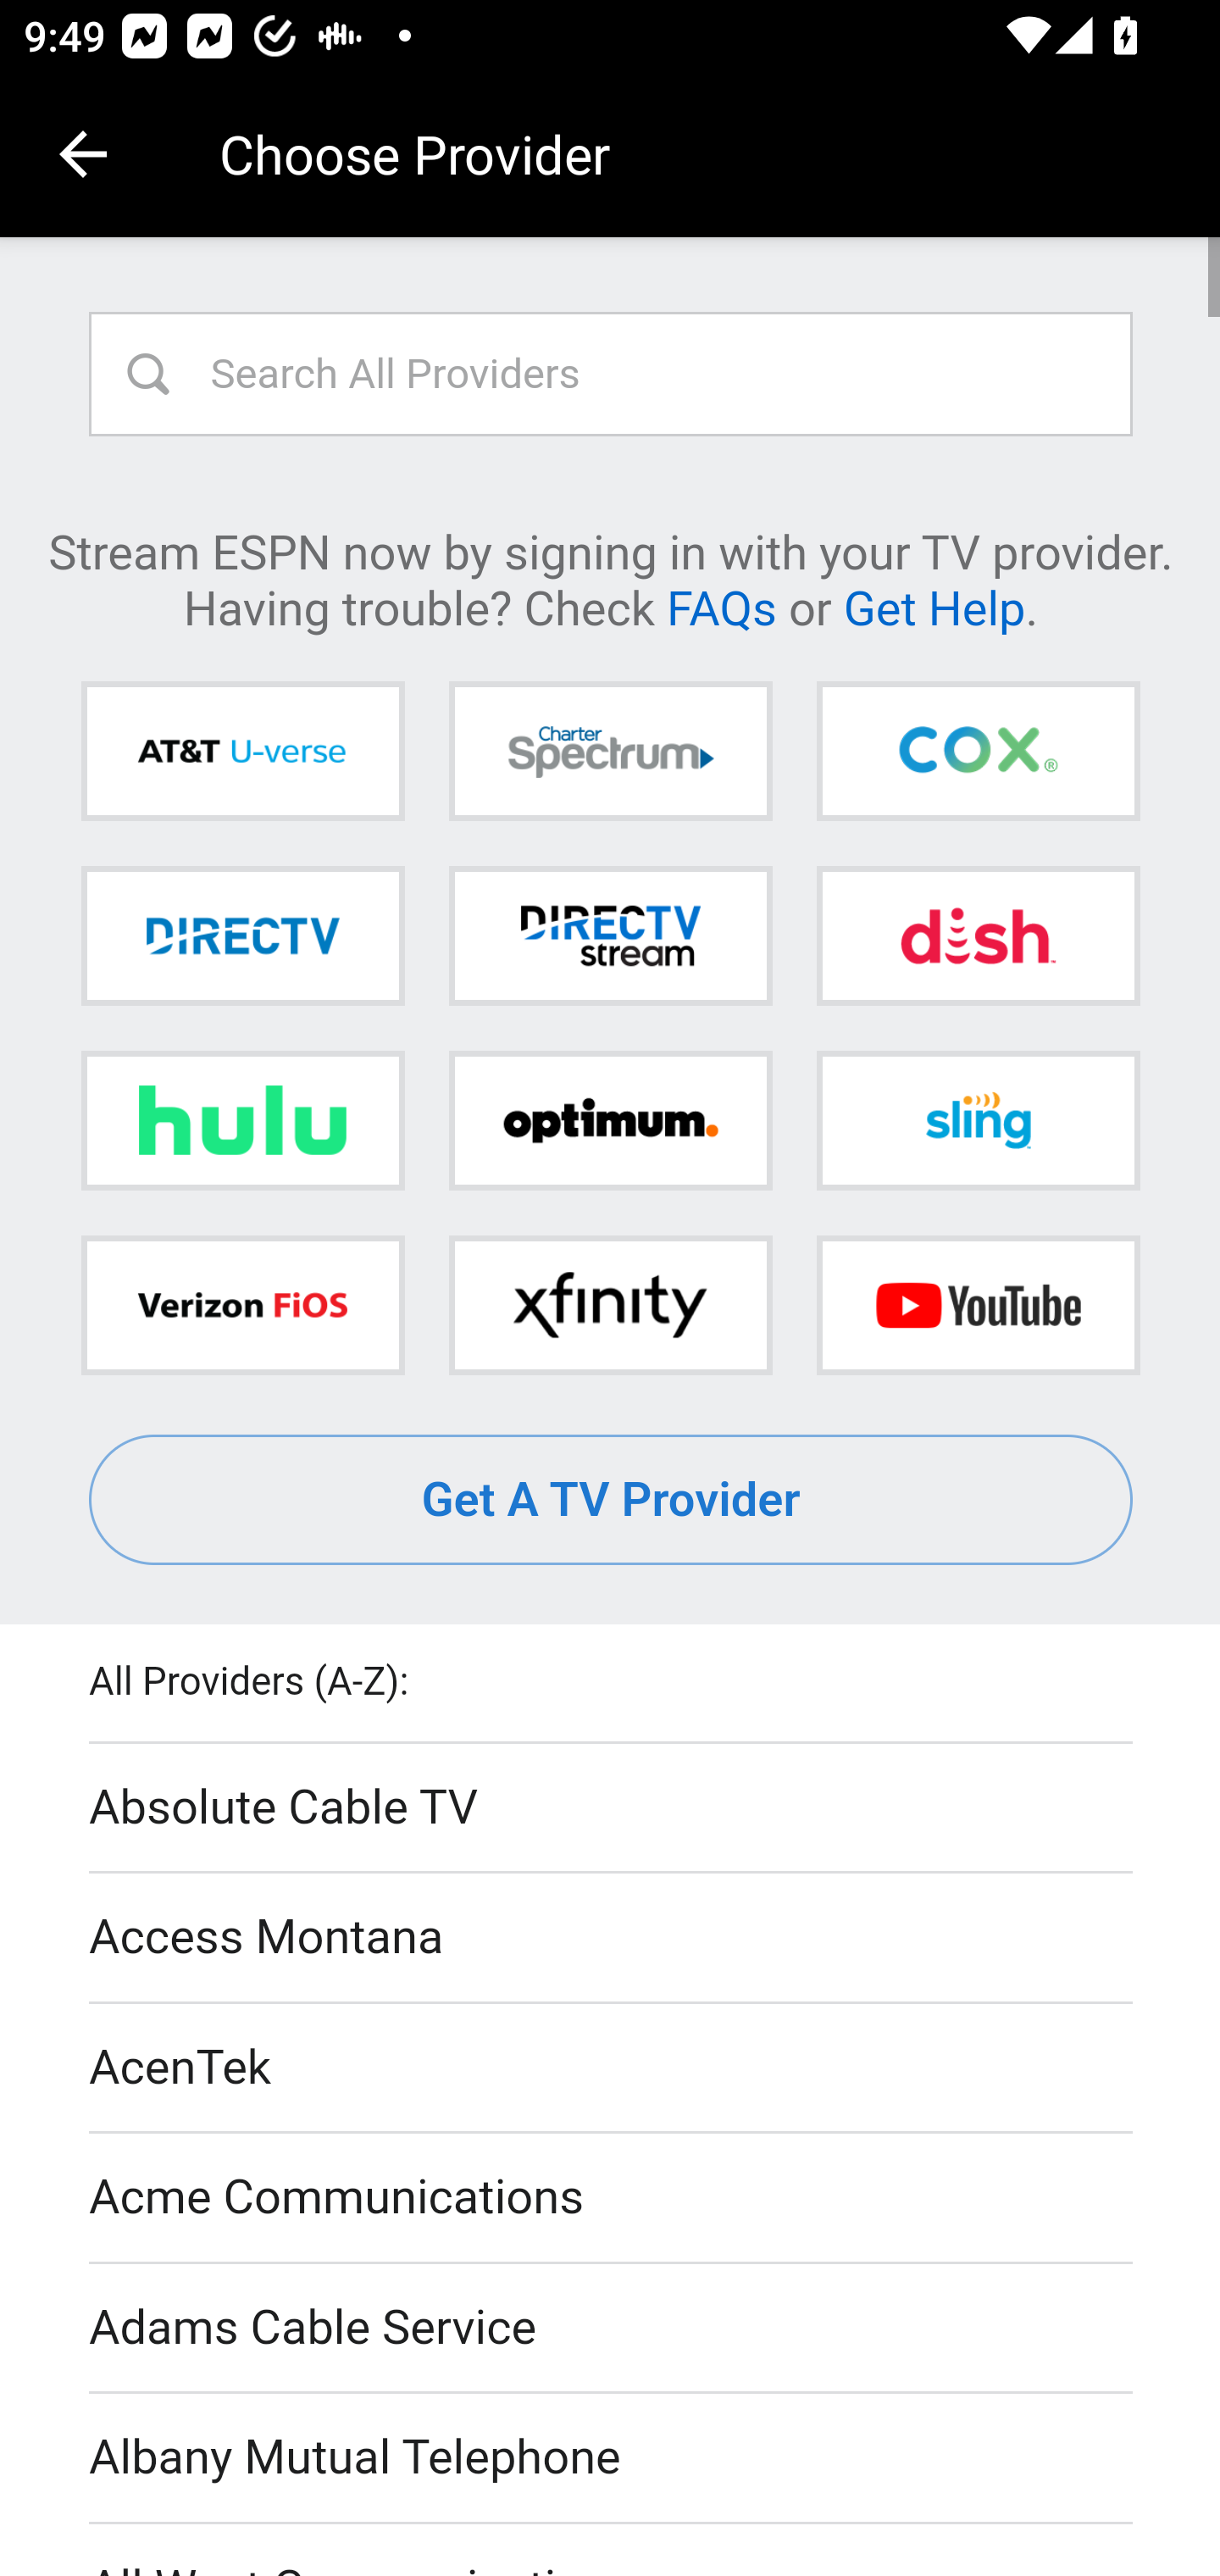 The image size is (1220, 2576). Describe the element at coordinates (83, 154) in the screenshot. I see `Navigate up` at that location.